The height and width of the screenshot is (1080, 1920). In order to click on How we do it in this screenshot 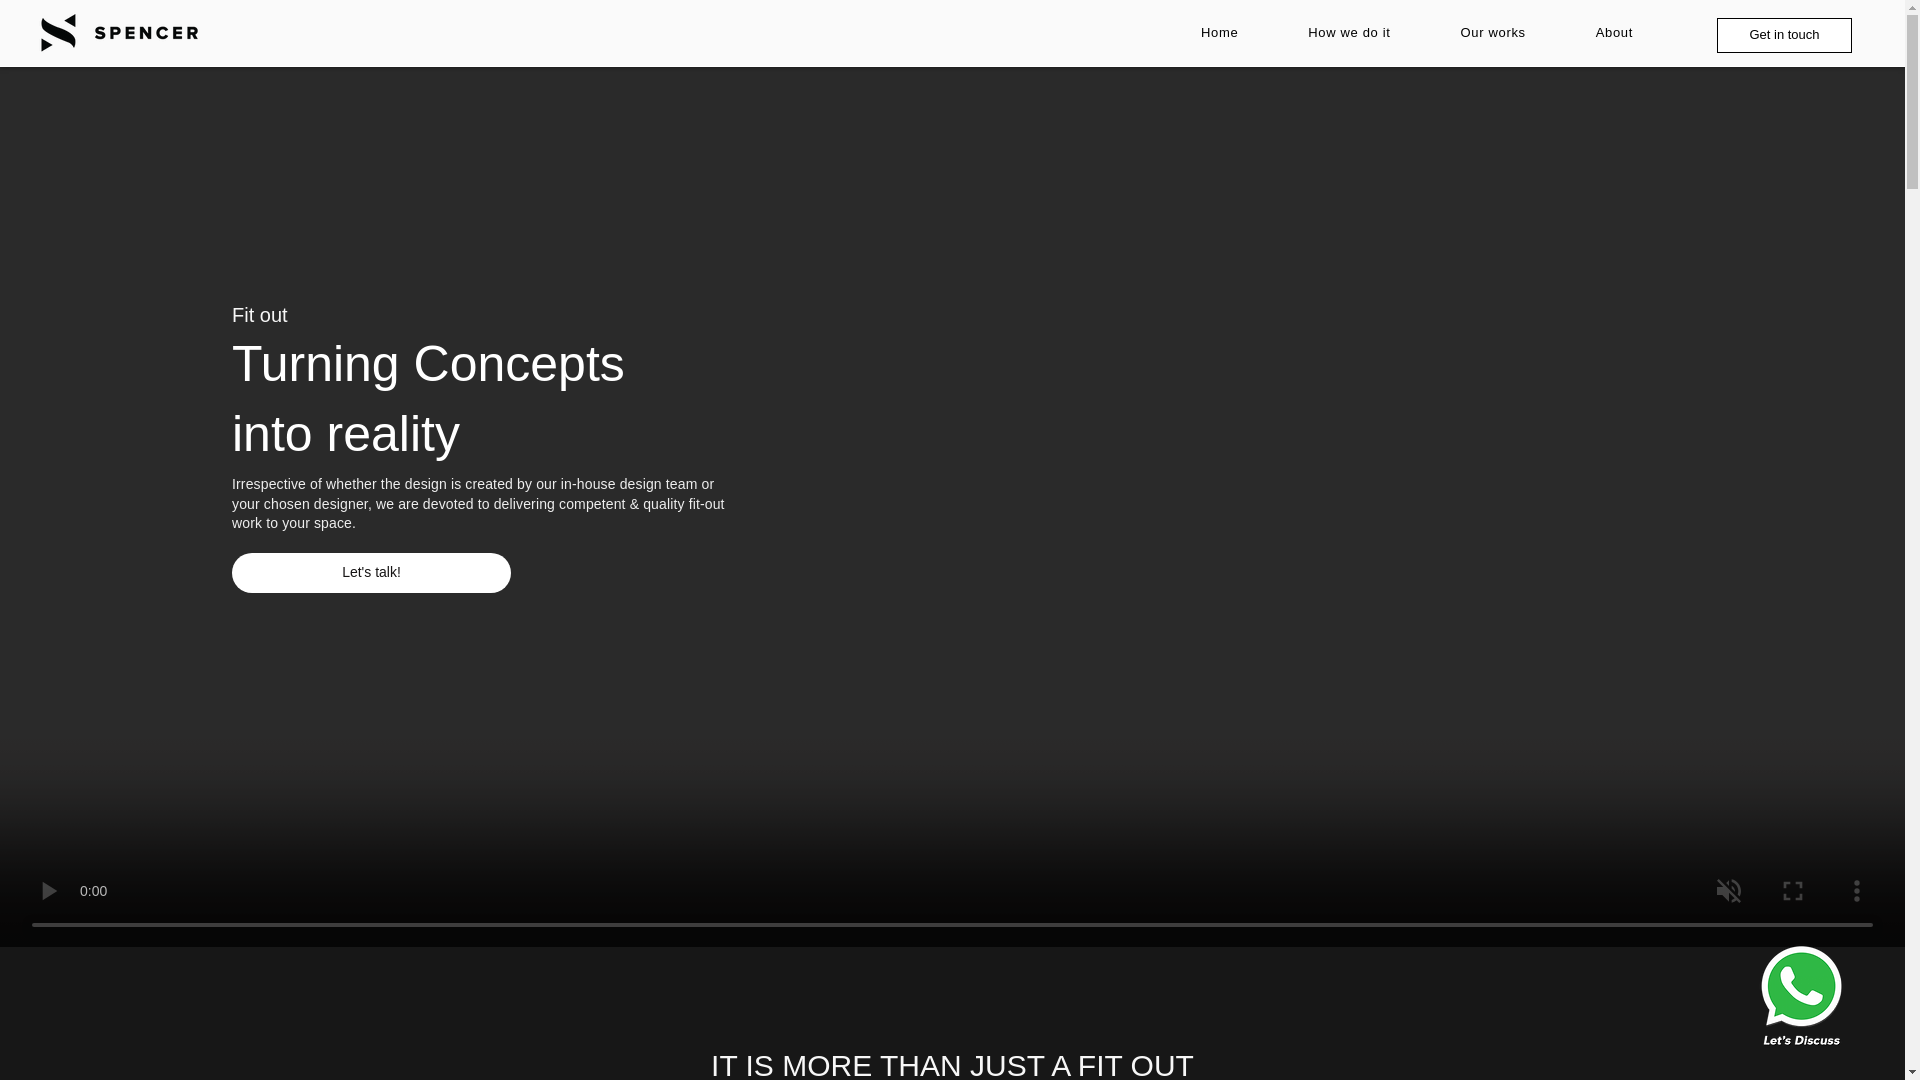, I will do `click(1348, 32)`.